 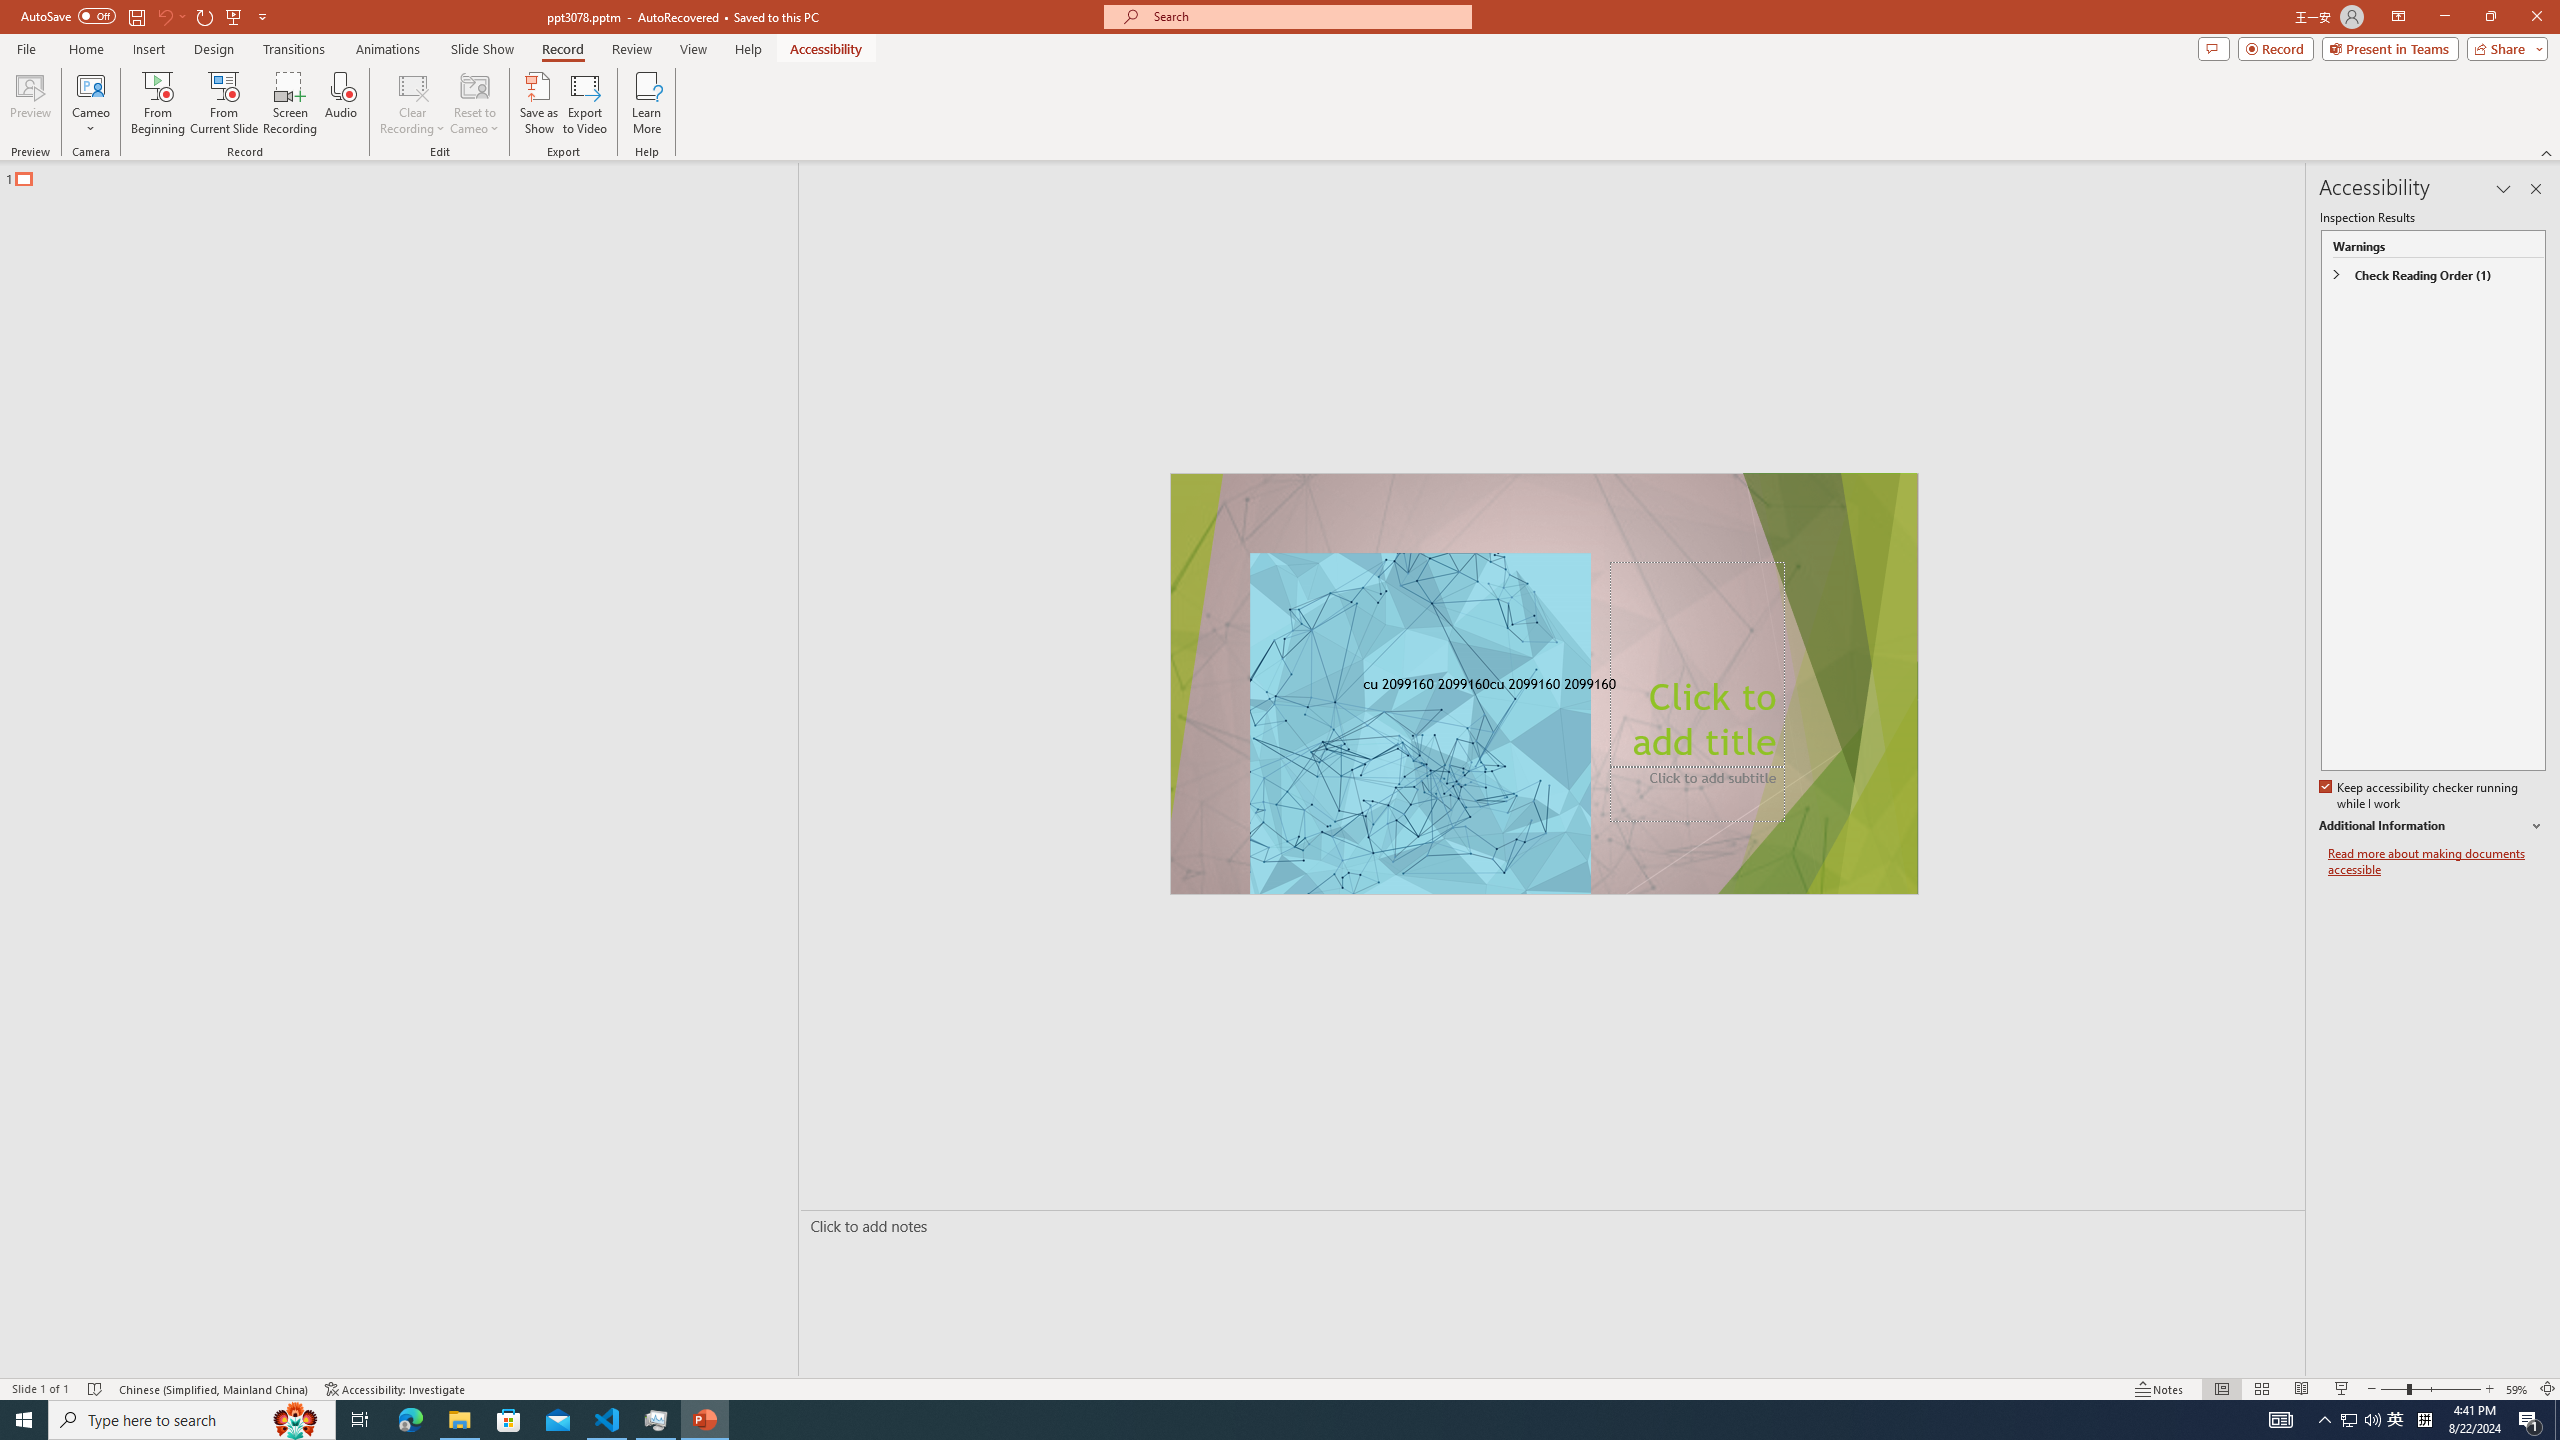 What do you see at coordinates (30, 103) in the screenshot?
I see `Preview` at bounding box center [30, 103].